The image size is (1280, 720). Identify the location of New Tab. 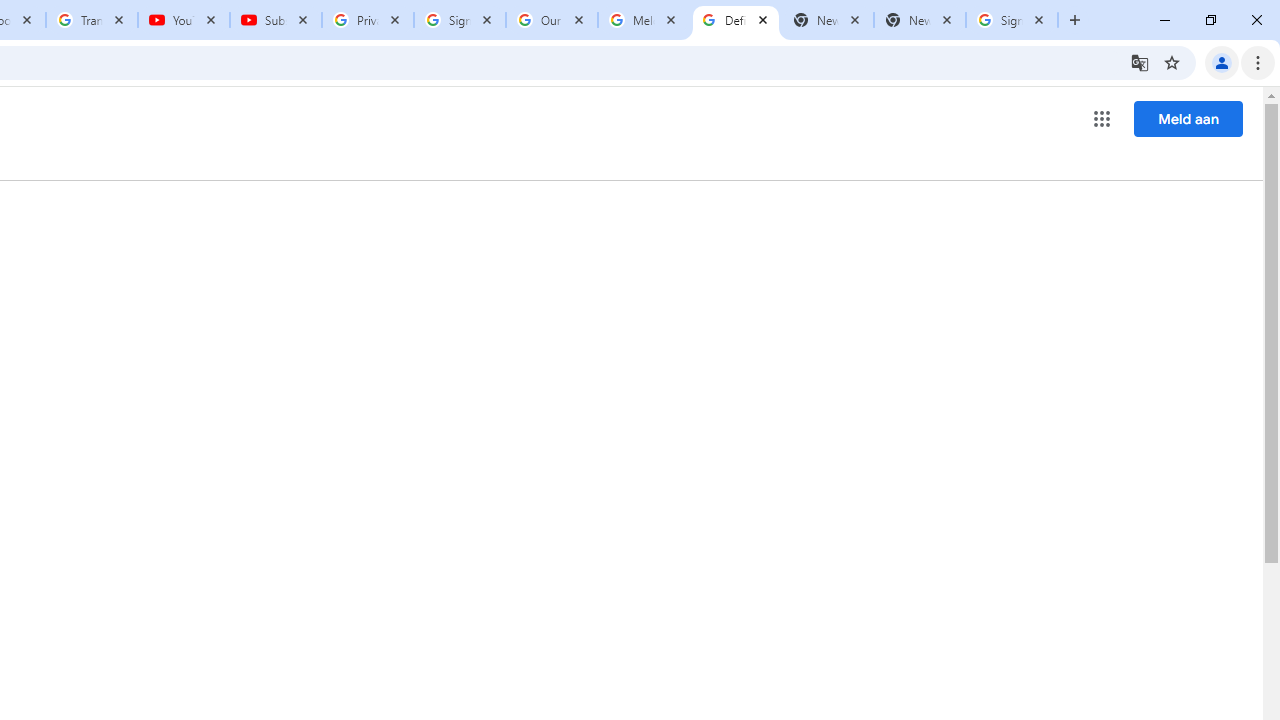
(920, 20).